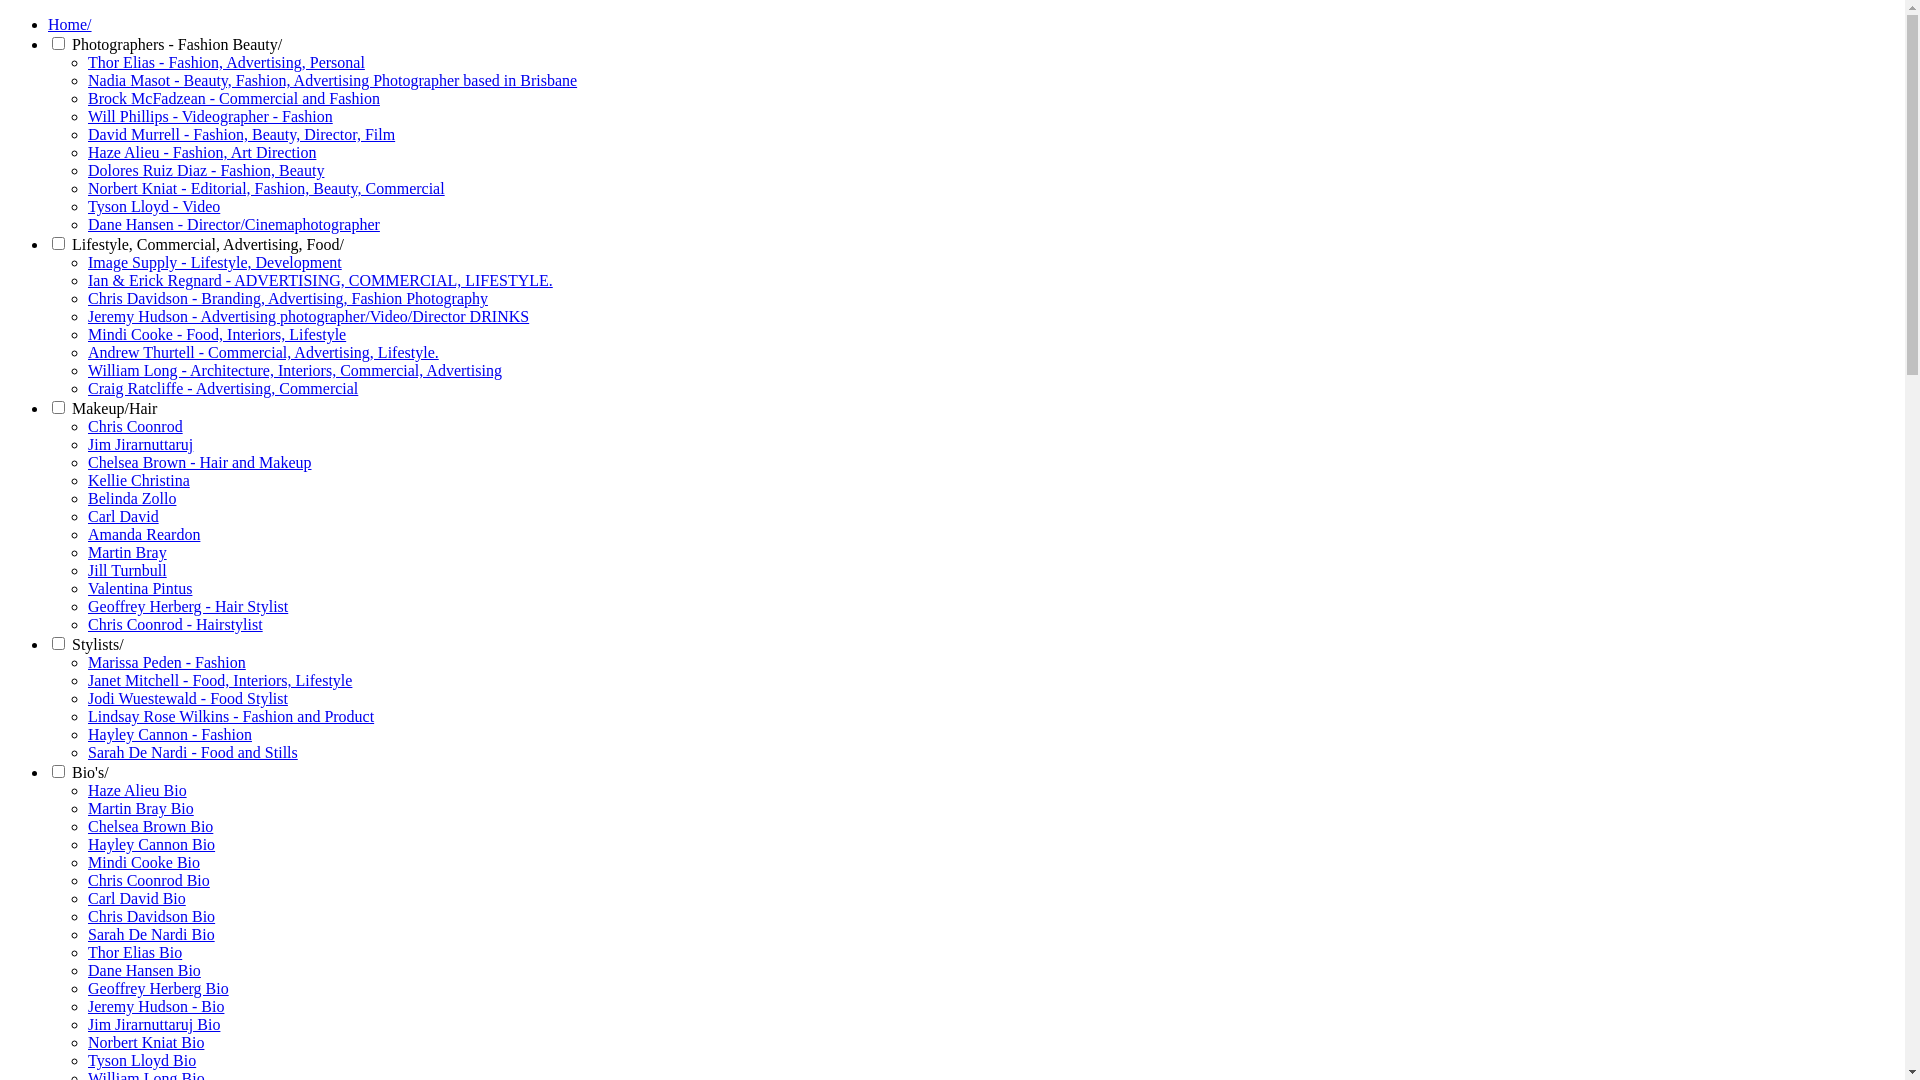  What do you see at coordinates (234, 224) in the screenshot?
I see `Dane Hansen - Director/Cinemaphotographer` at bounding box center [234, 224].